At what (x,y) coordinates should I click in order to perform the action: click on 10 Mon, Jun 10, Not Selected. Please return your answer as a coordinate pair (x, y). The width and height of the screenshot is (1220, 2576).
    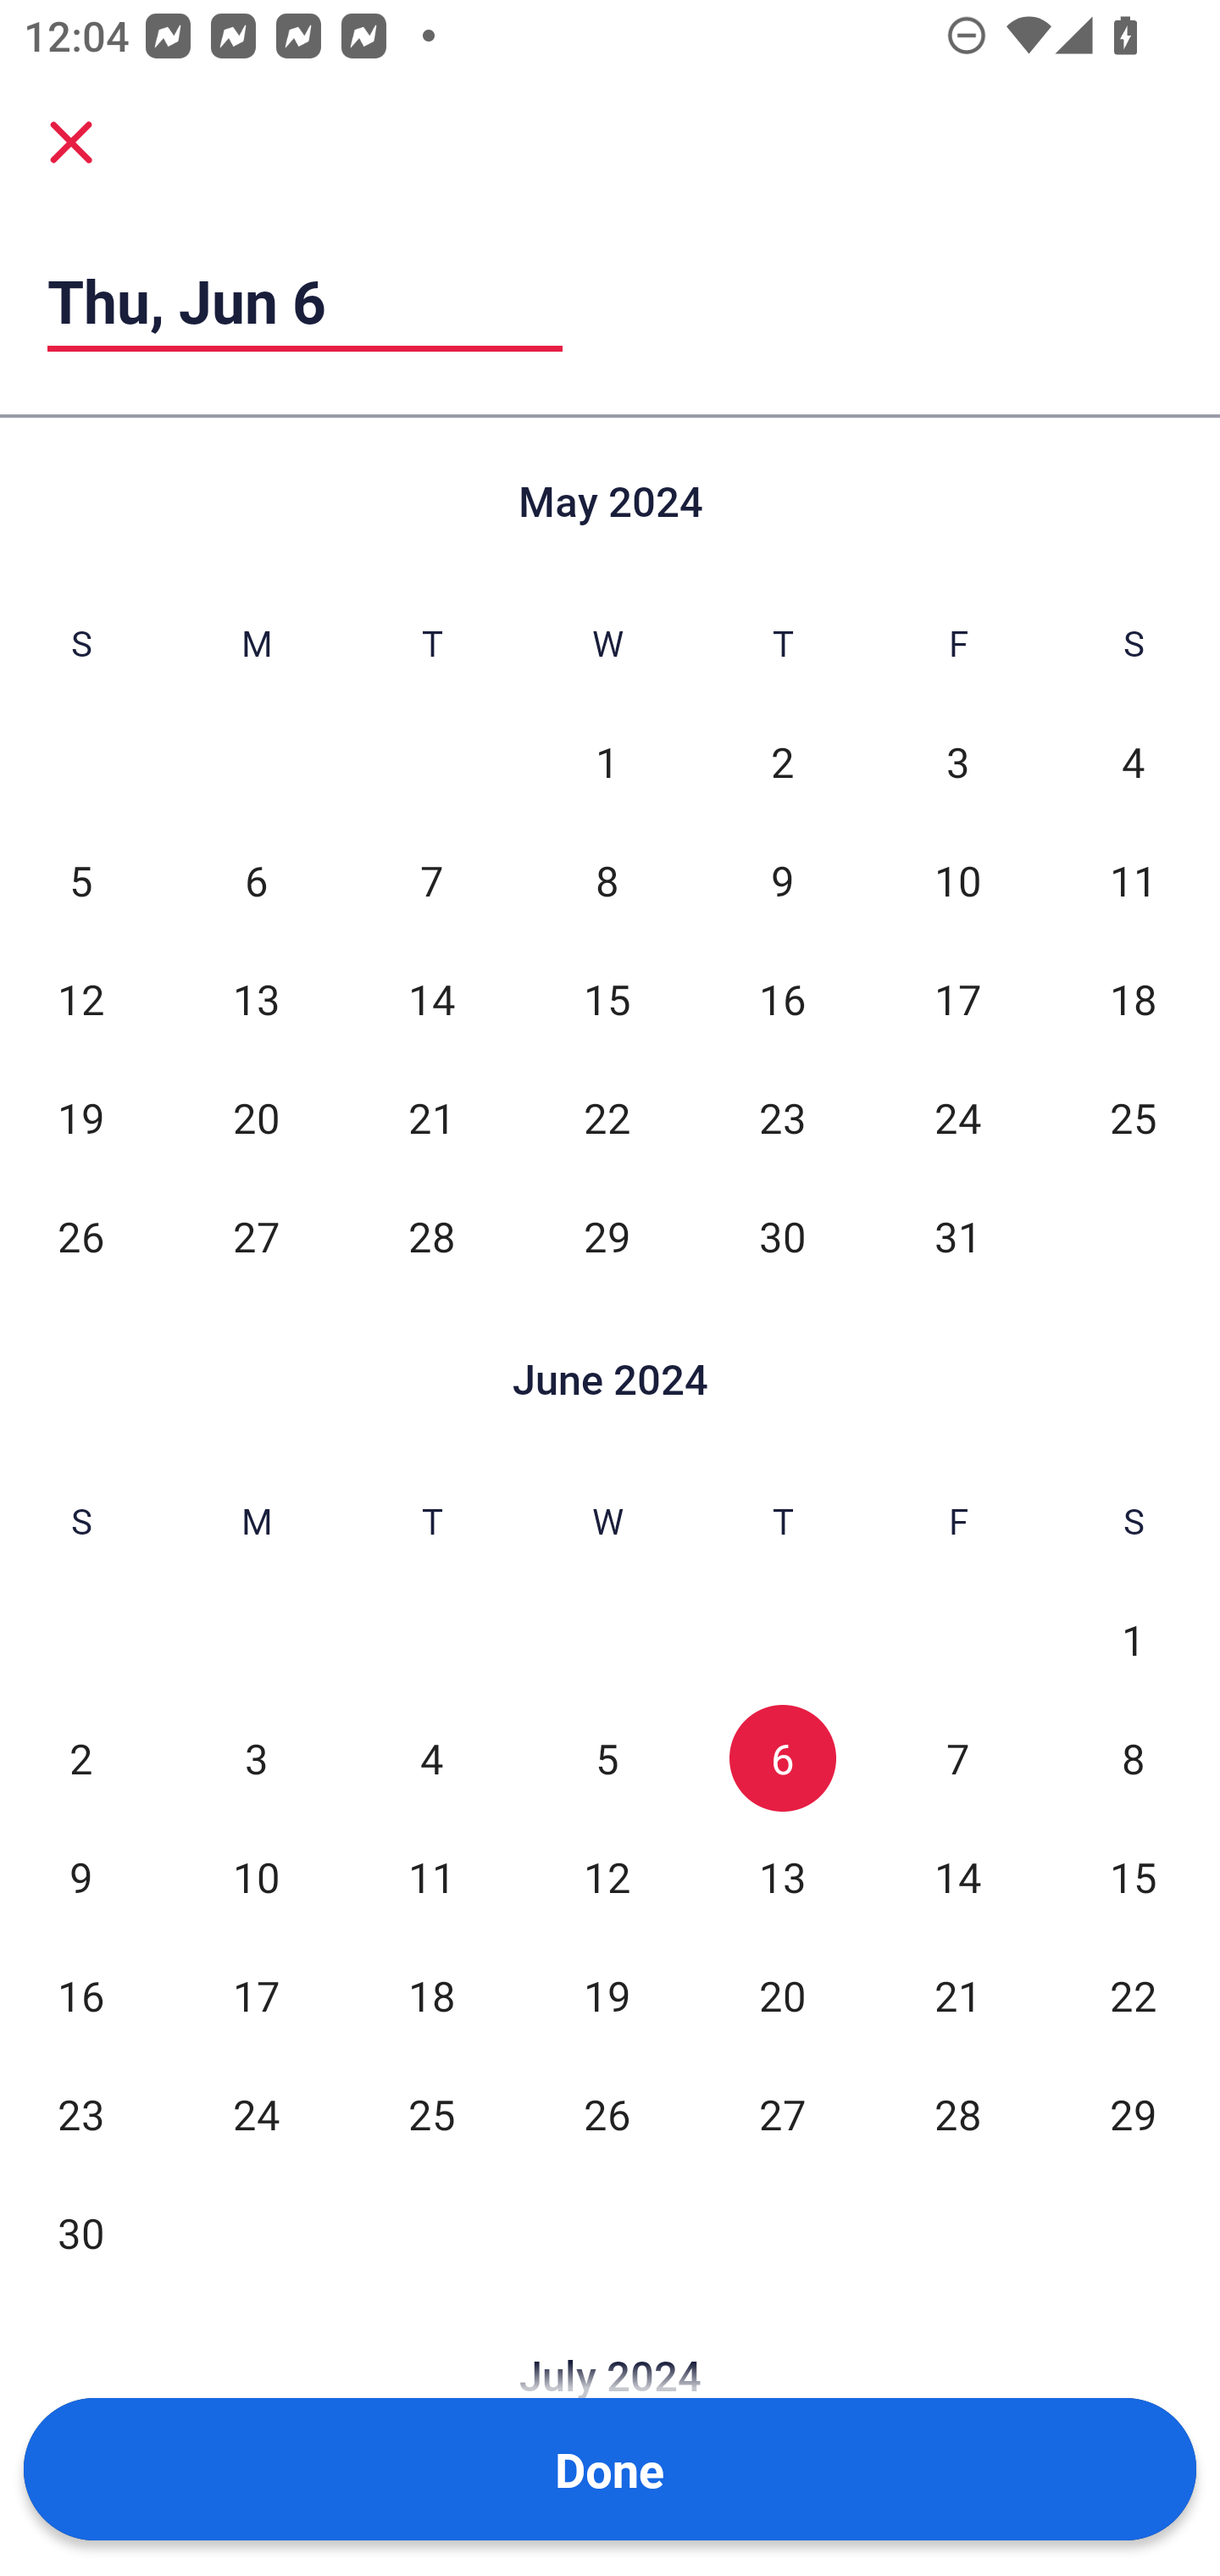
    Looking at the image, I should click on (256, 1878).